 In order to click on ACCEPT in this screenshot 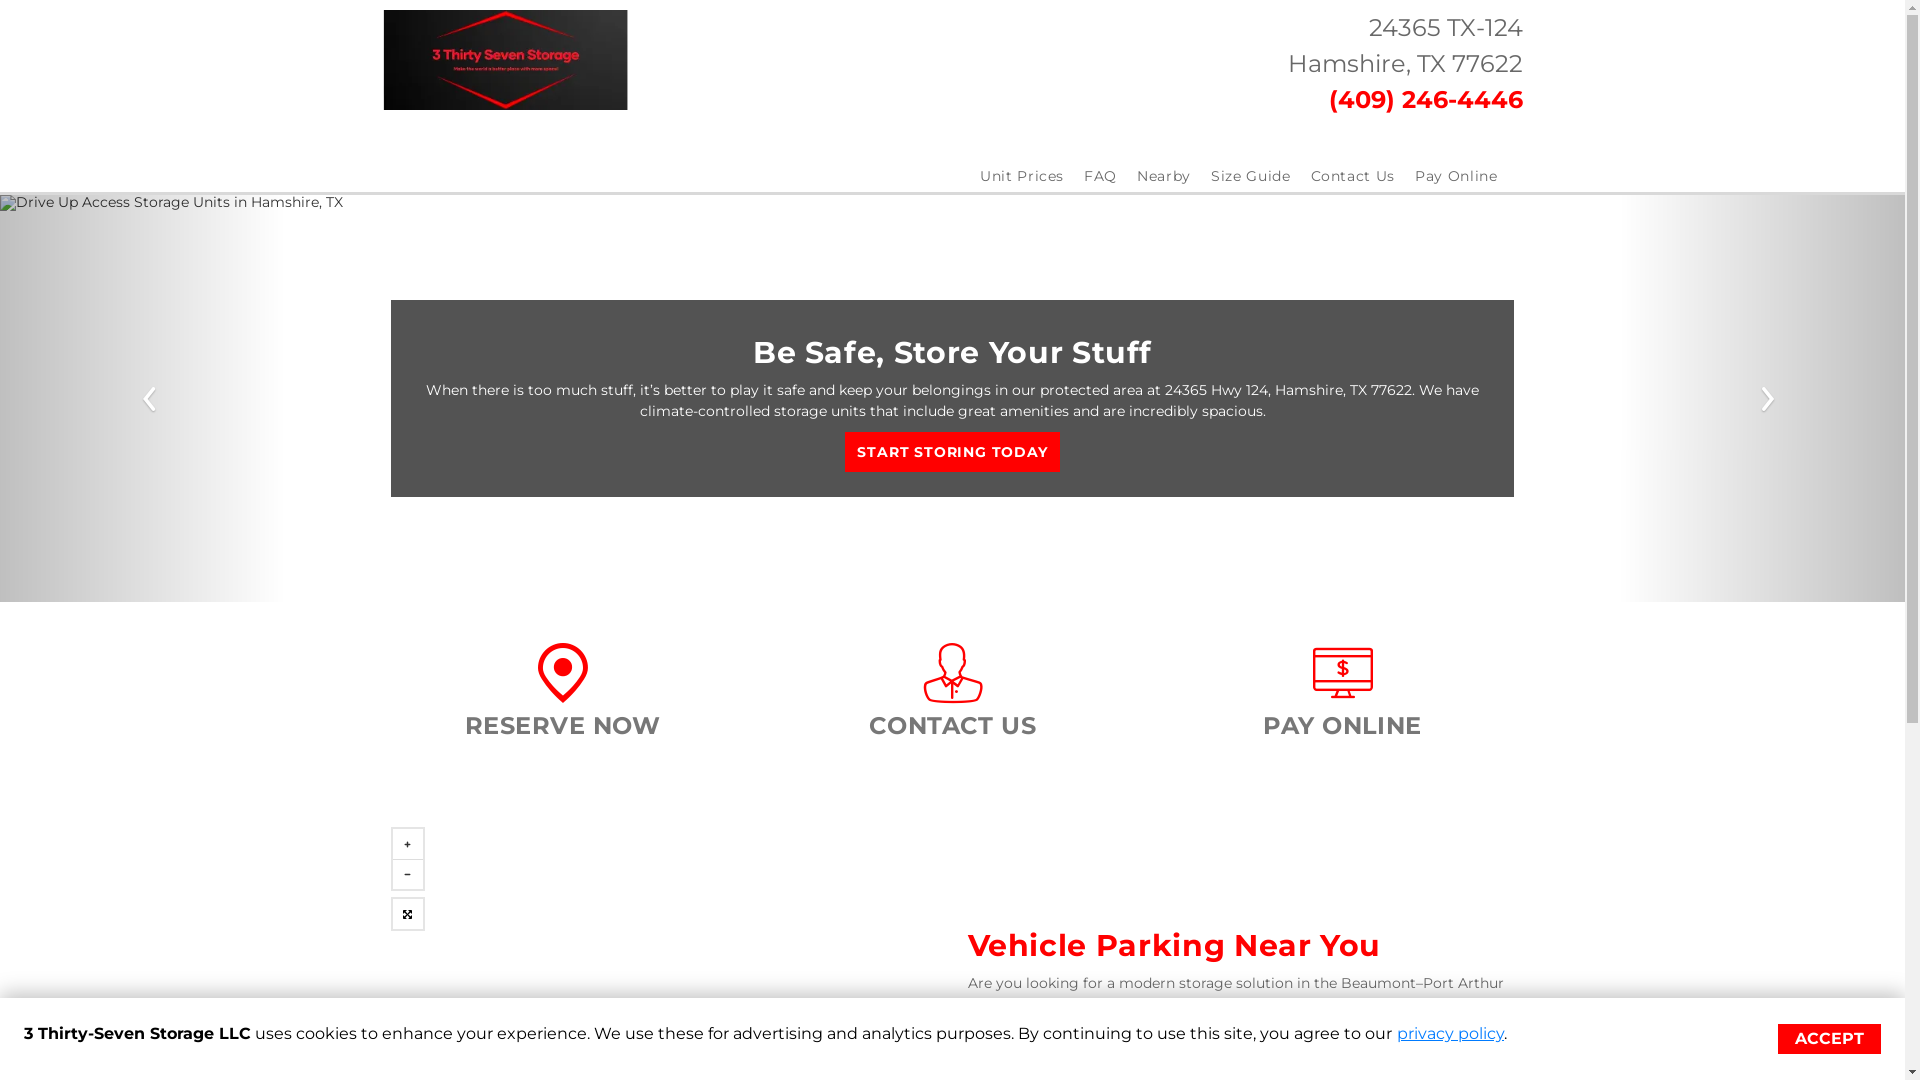, I will do `click(1830, 1039)`.